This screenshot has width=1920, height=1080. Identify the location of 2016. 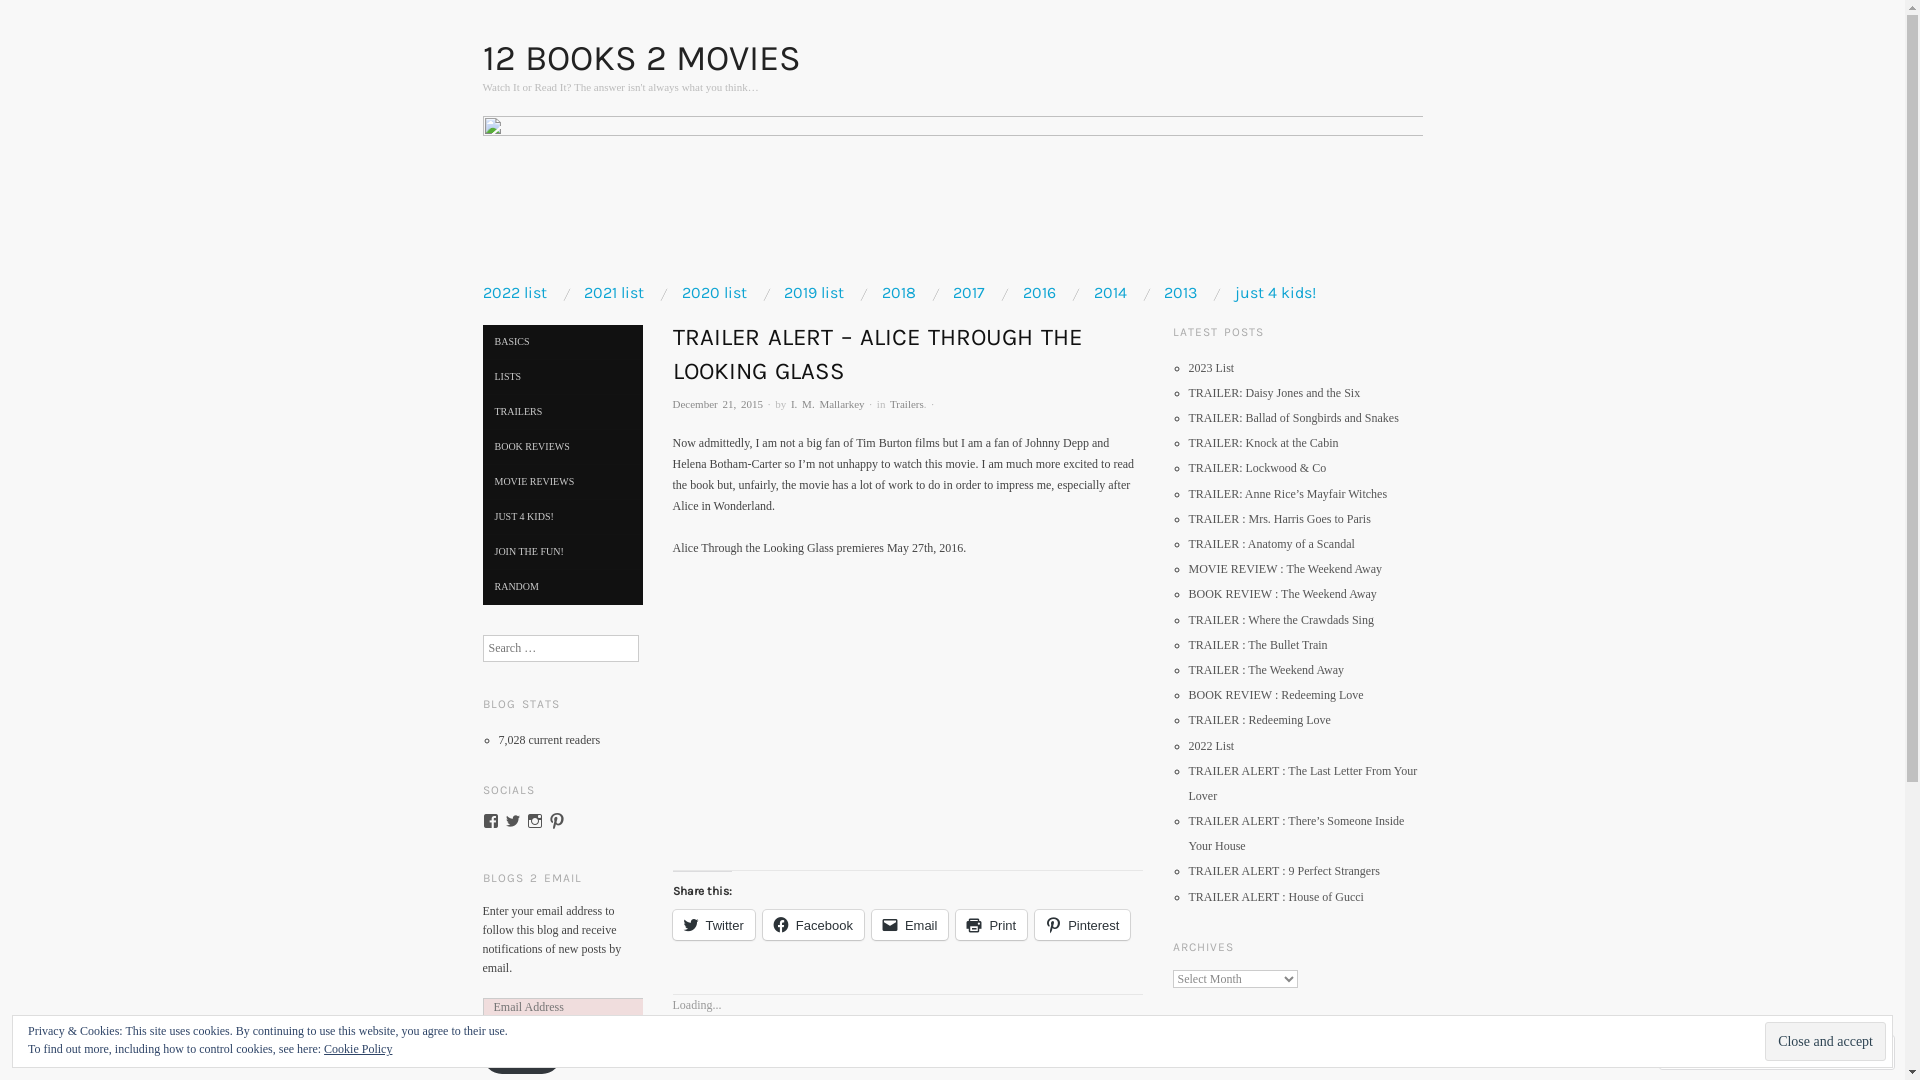
(1040, 293).